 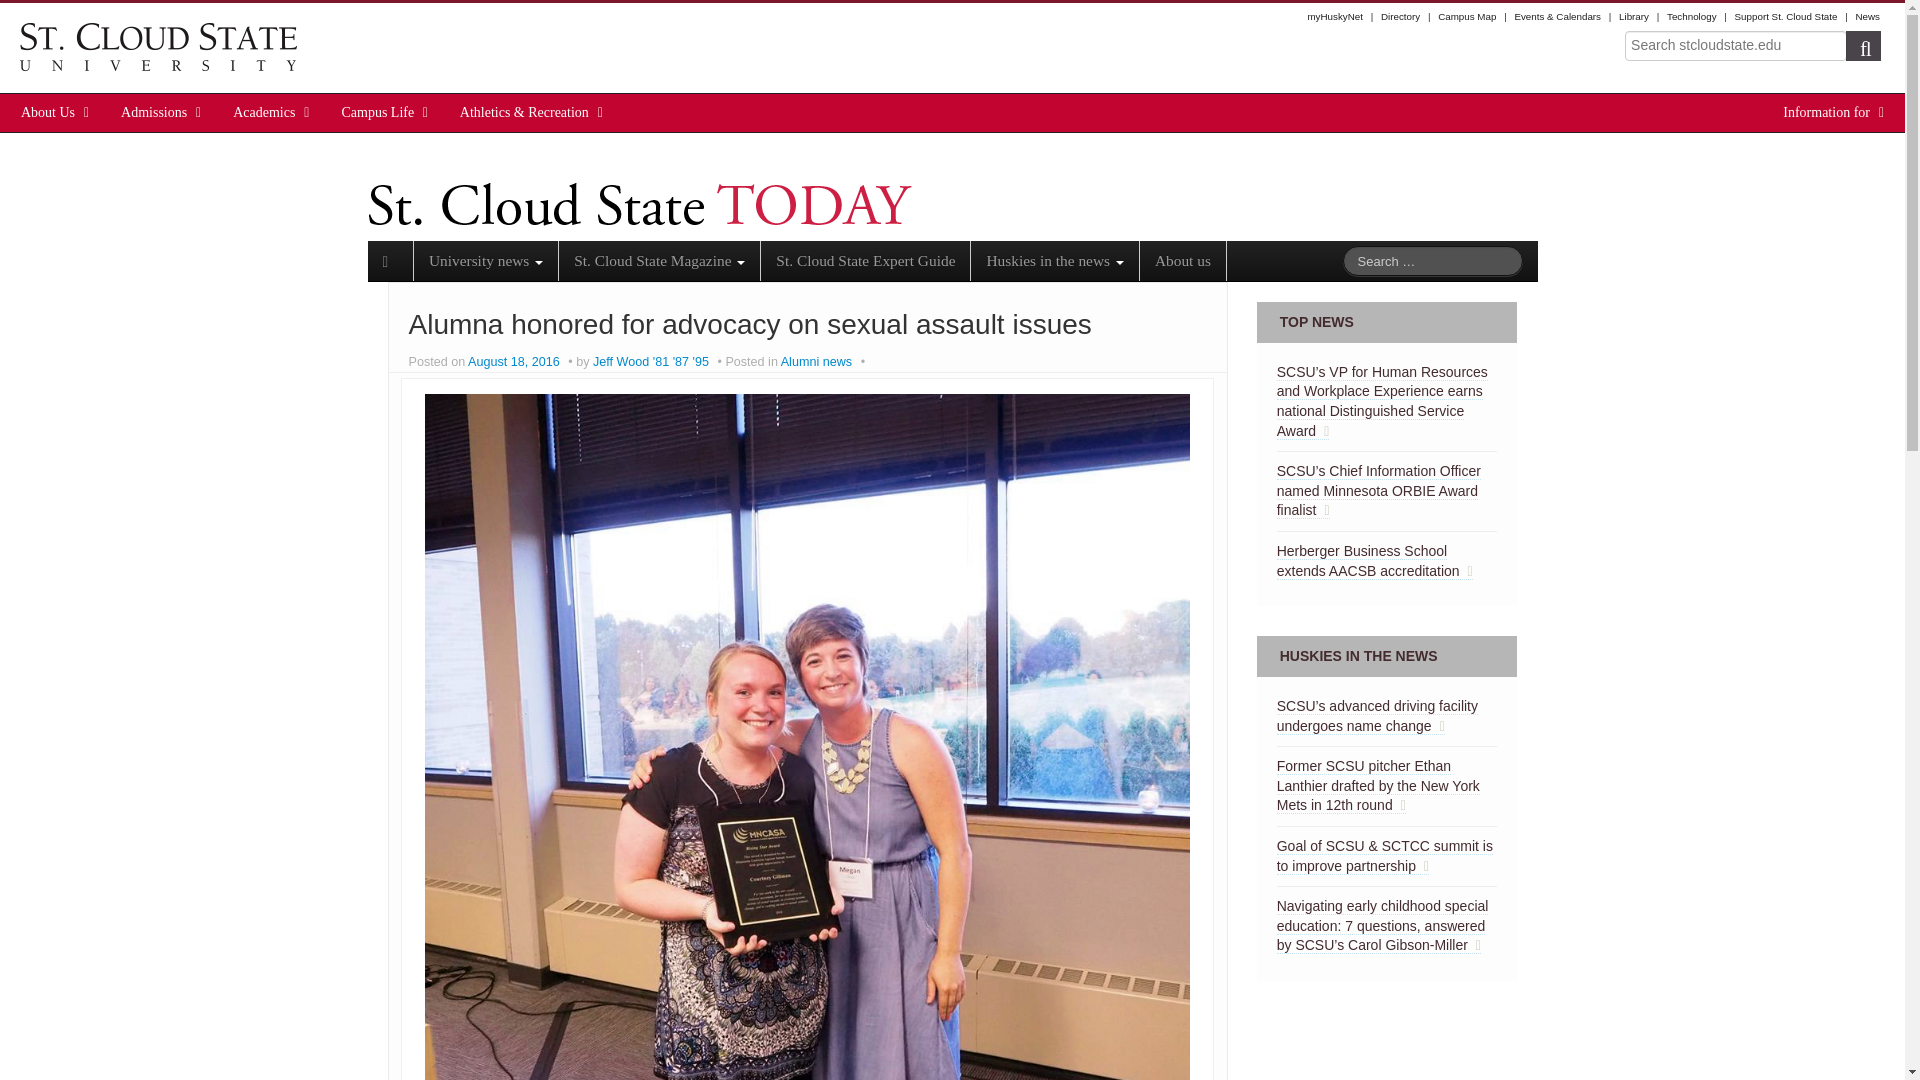 I want to click on Academics, so click(x=264, y=112).